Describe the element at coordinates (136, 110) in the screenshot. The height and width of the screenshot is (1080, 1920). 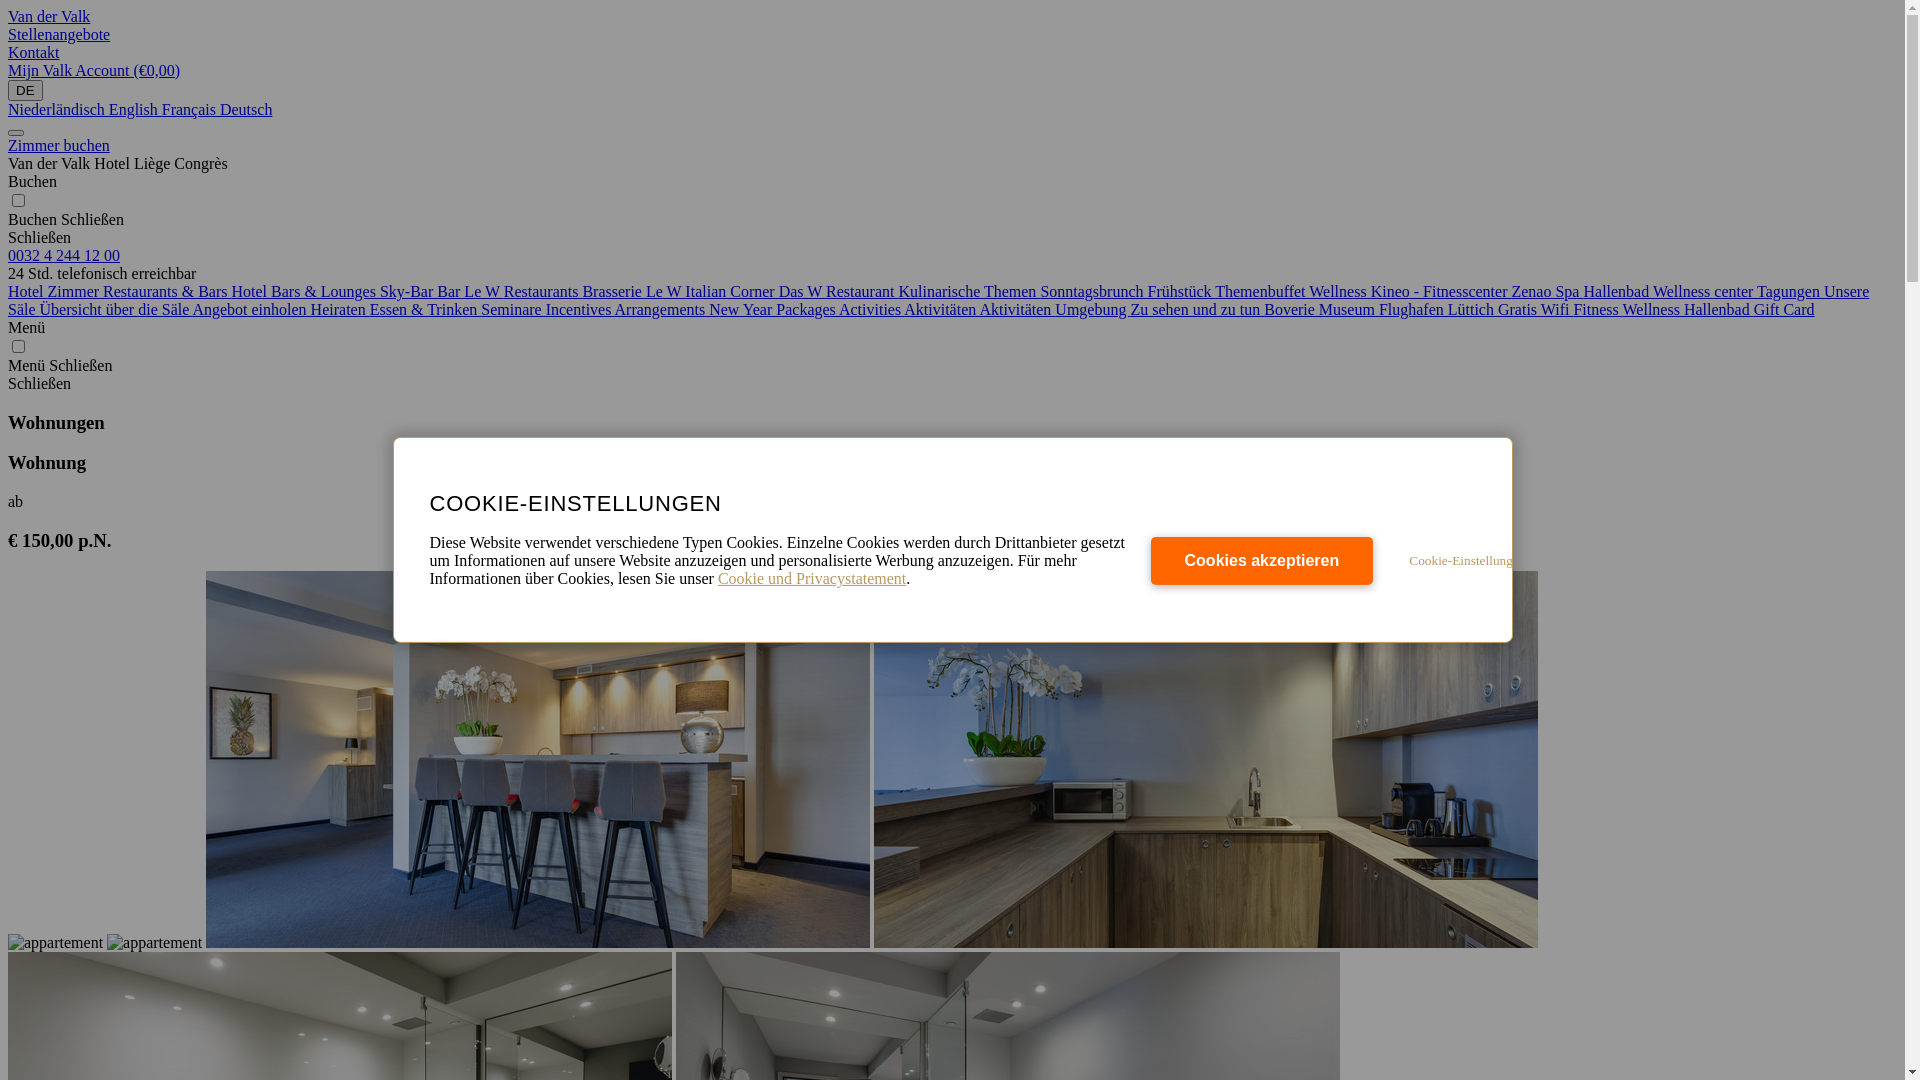
I see `English` at that location.